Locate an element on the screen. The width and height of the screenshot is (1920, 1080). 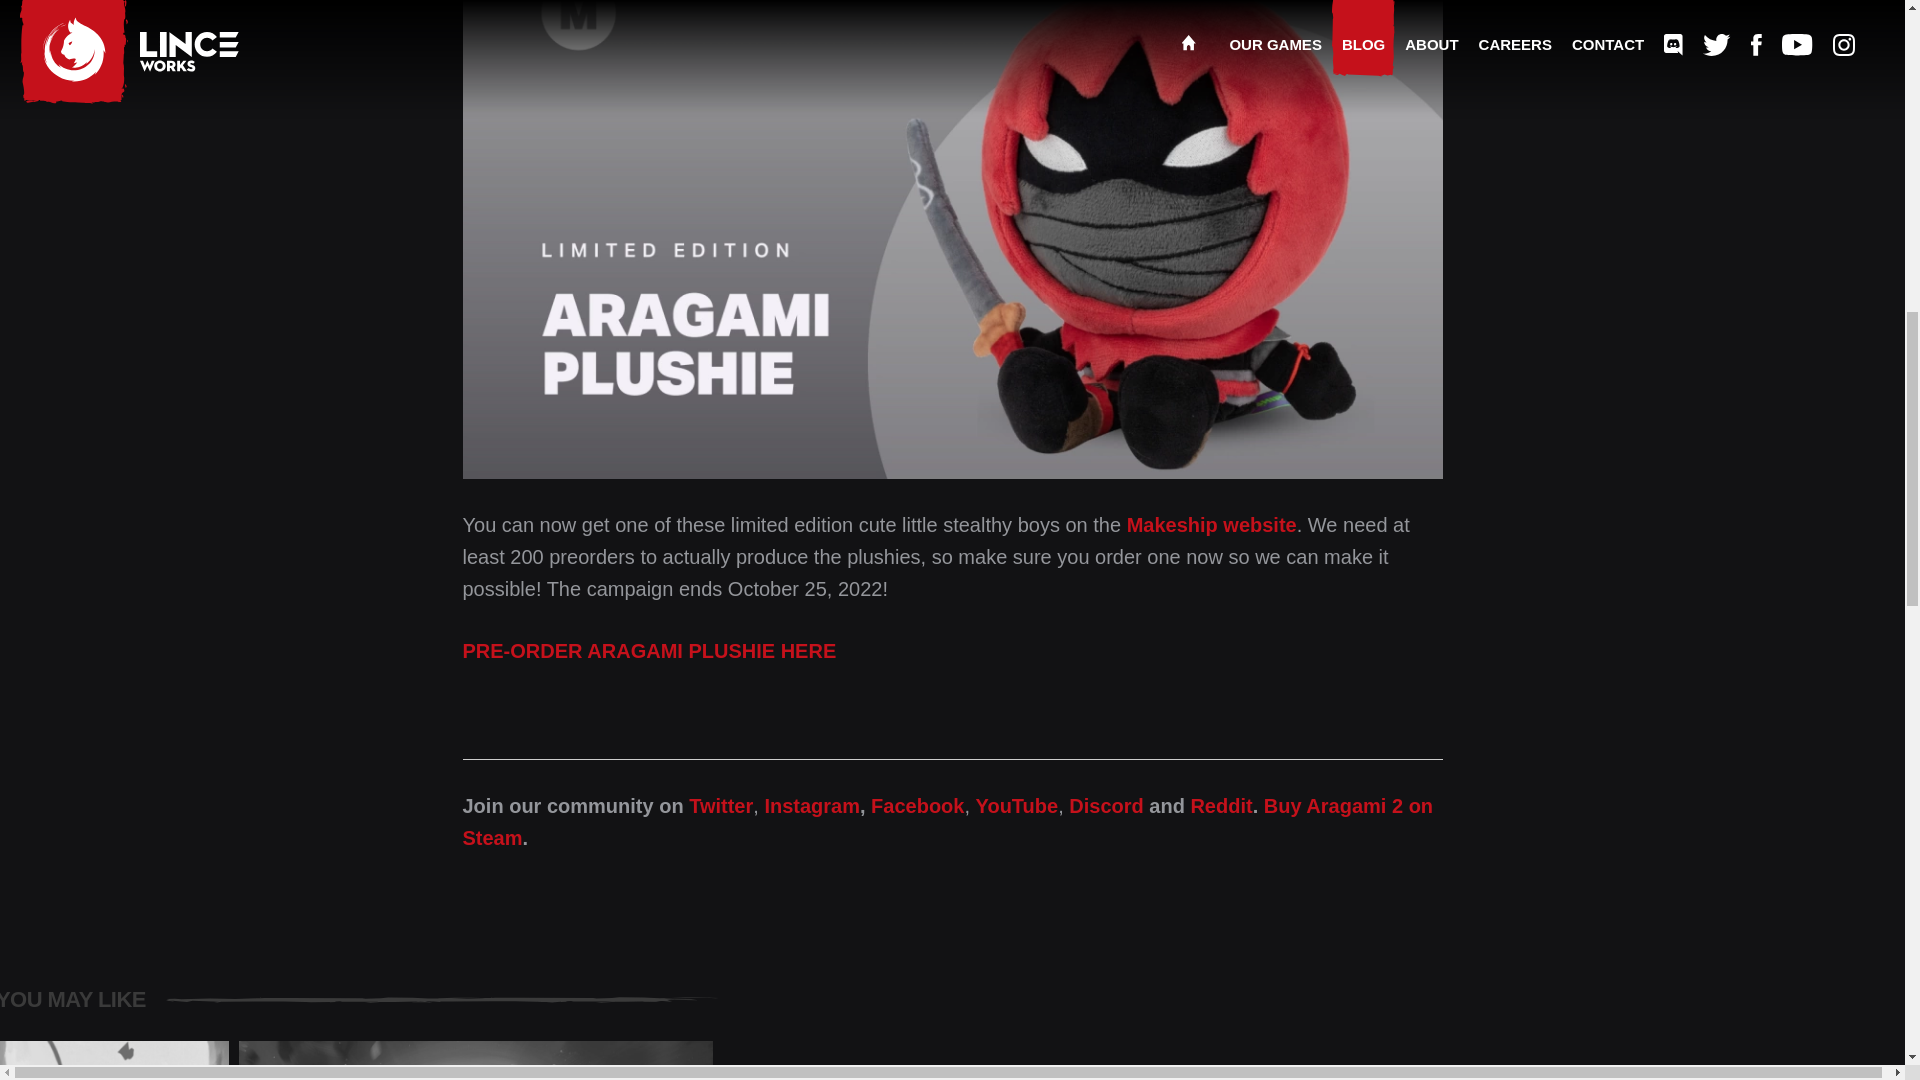
Buy Aragami 2 on Steam is located at coordinates (1017, 804).